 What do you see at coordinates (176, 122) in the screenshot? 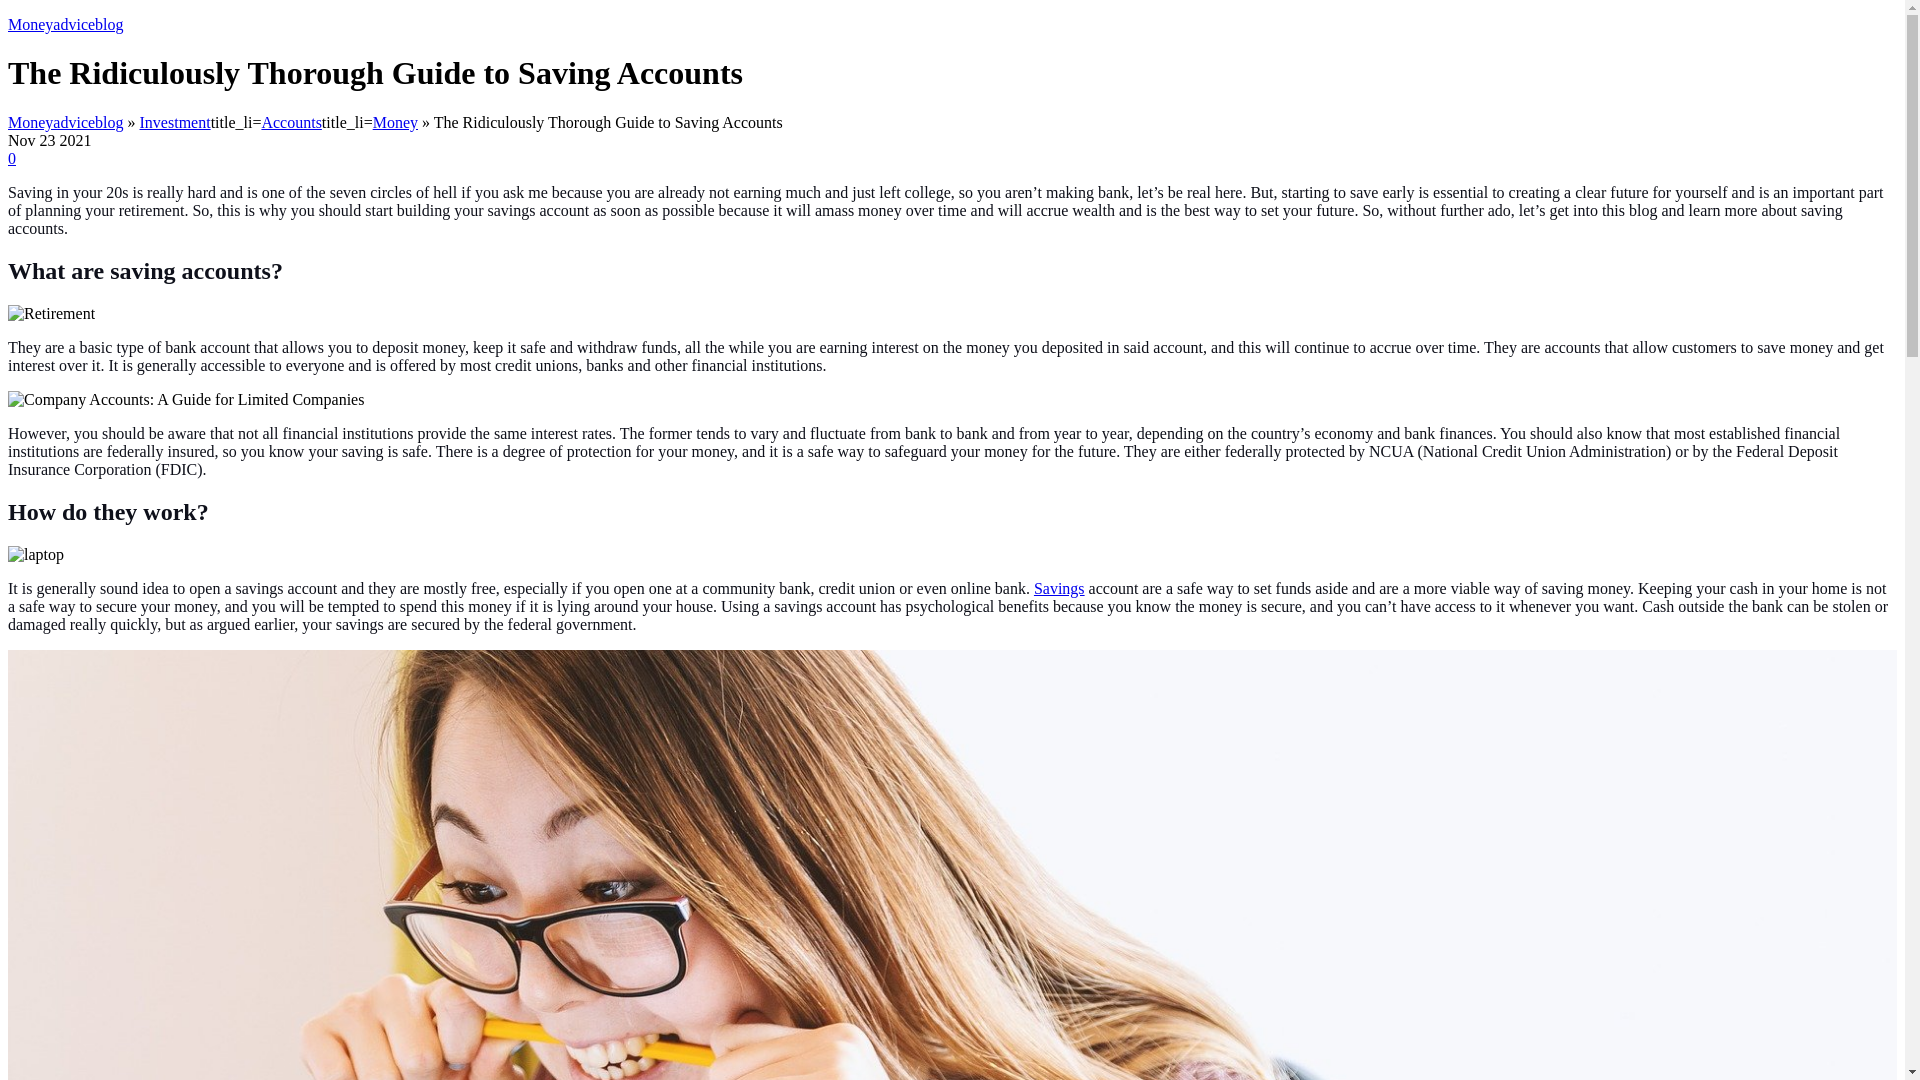
I see `Investment` at bounding box center [176, 122].